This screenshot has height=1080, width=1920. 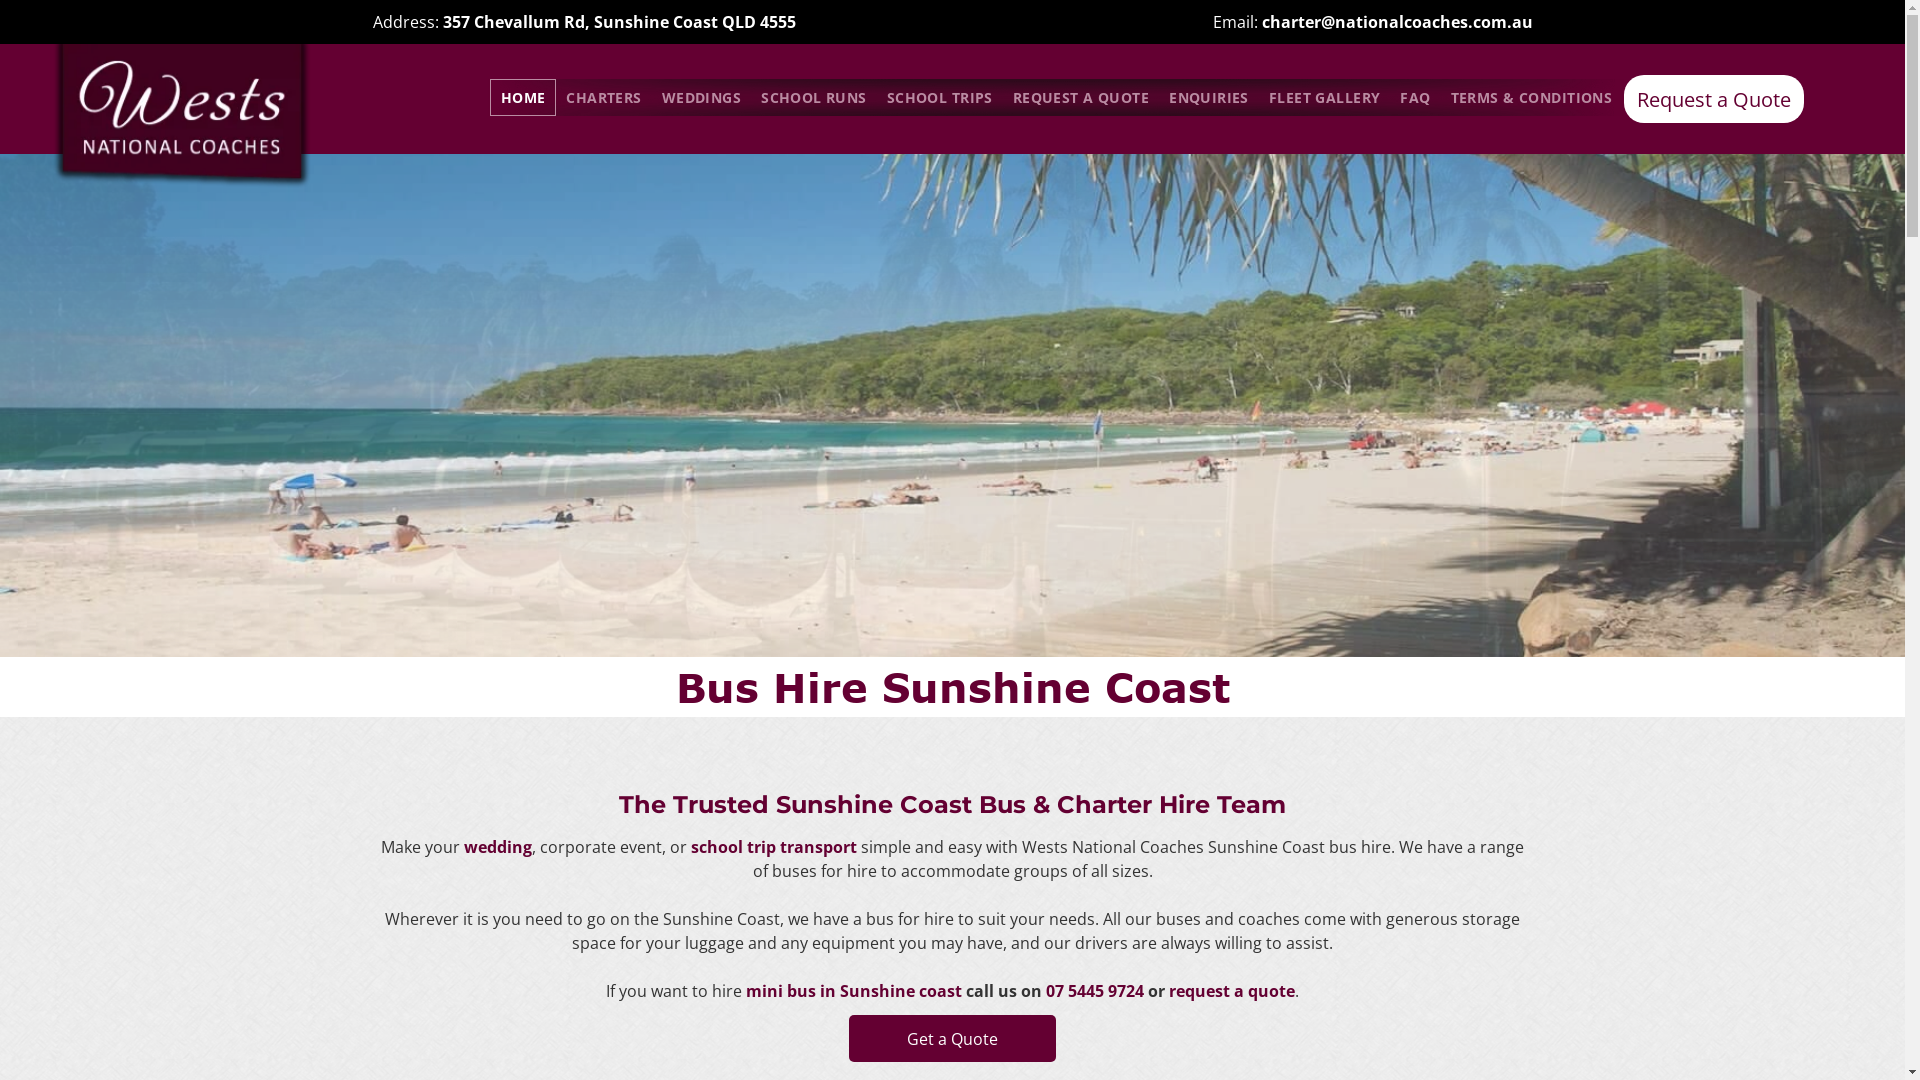 What do you see at coordinates (952, 1038) in the screenshot?
I see `Get a Quote` at bounding box center [952, 1038].